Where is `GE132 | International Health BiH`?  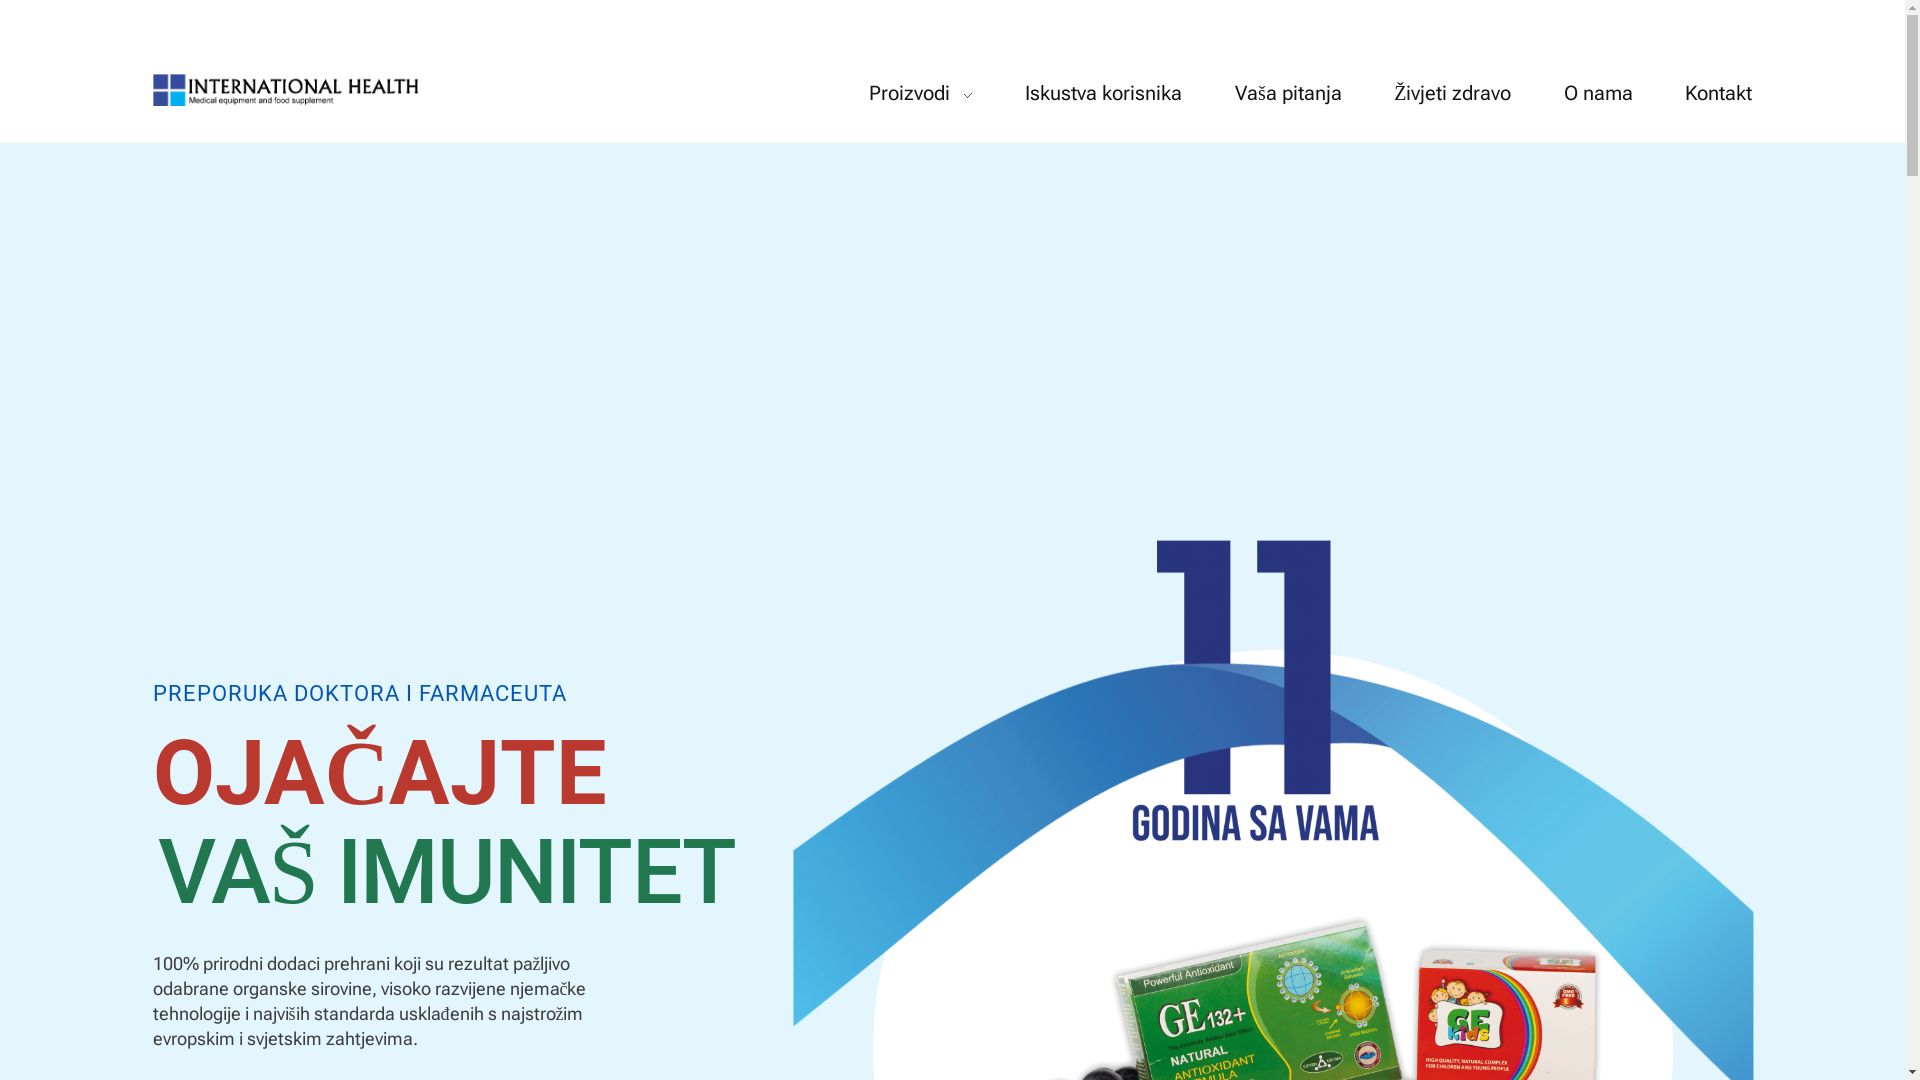
GE132 | International Health BiH is located at coordinates (286, 90).